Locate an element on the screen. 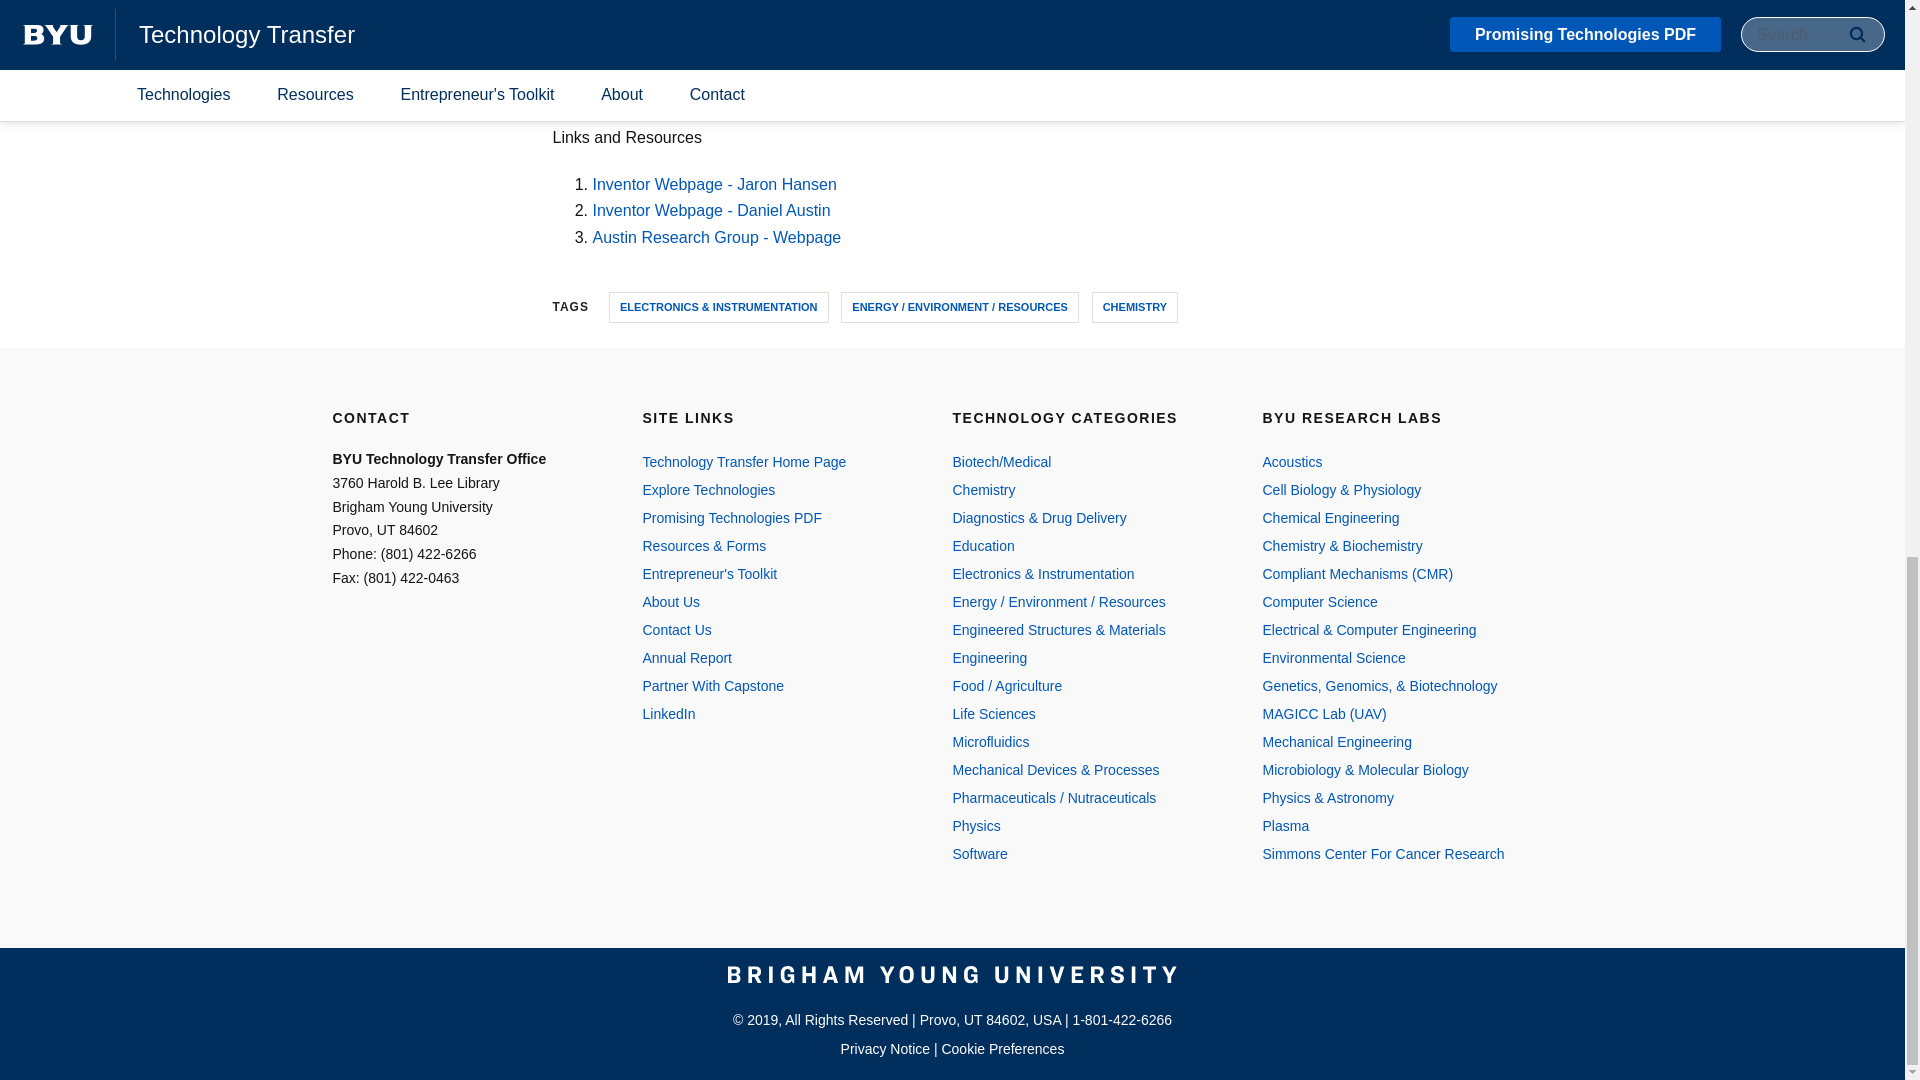 This screenshot has width=1920, height=1080. Inventor Webpage - Jaron Hansen is located at coordinates (713, 184).